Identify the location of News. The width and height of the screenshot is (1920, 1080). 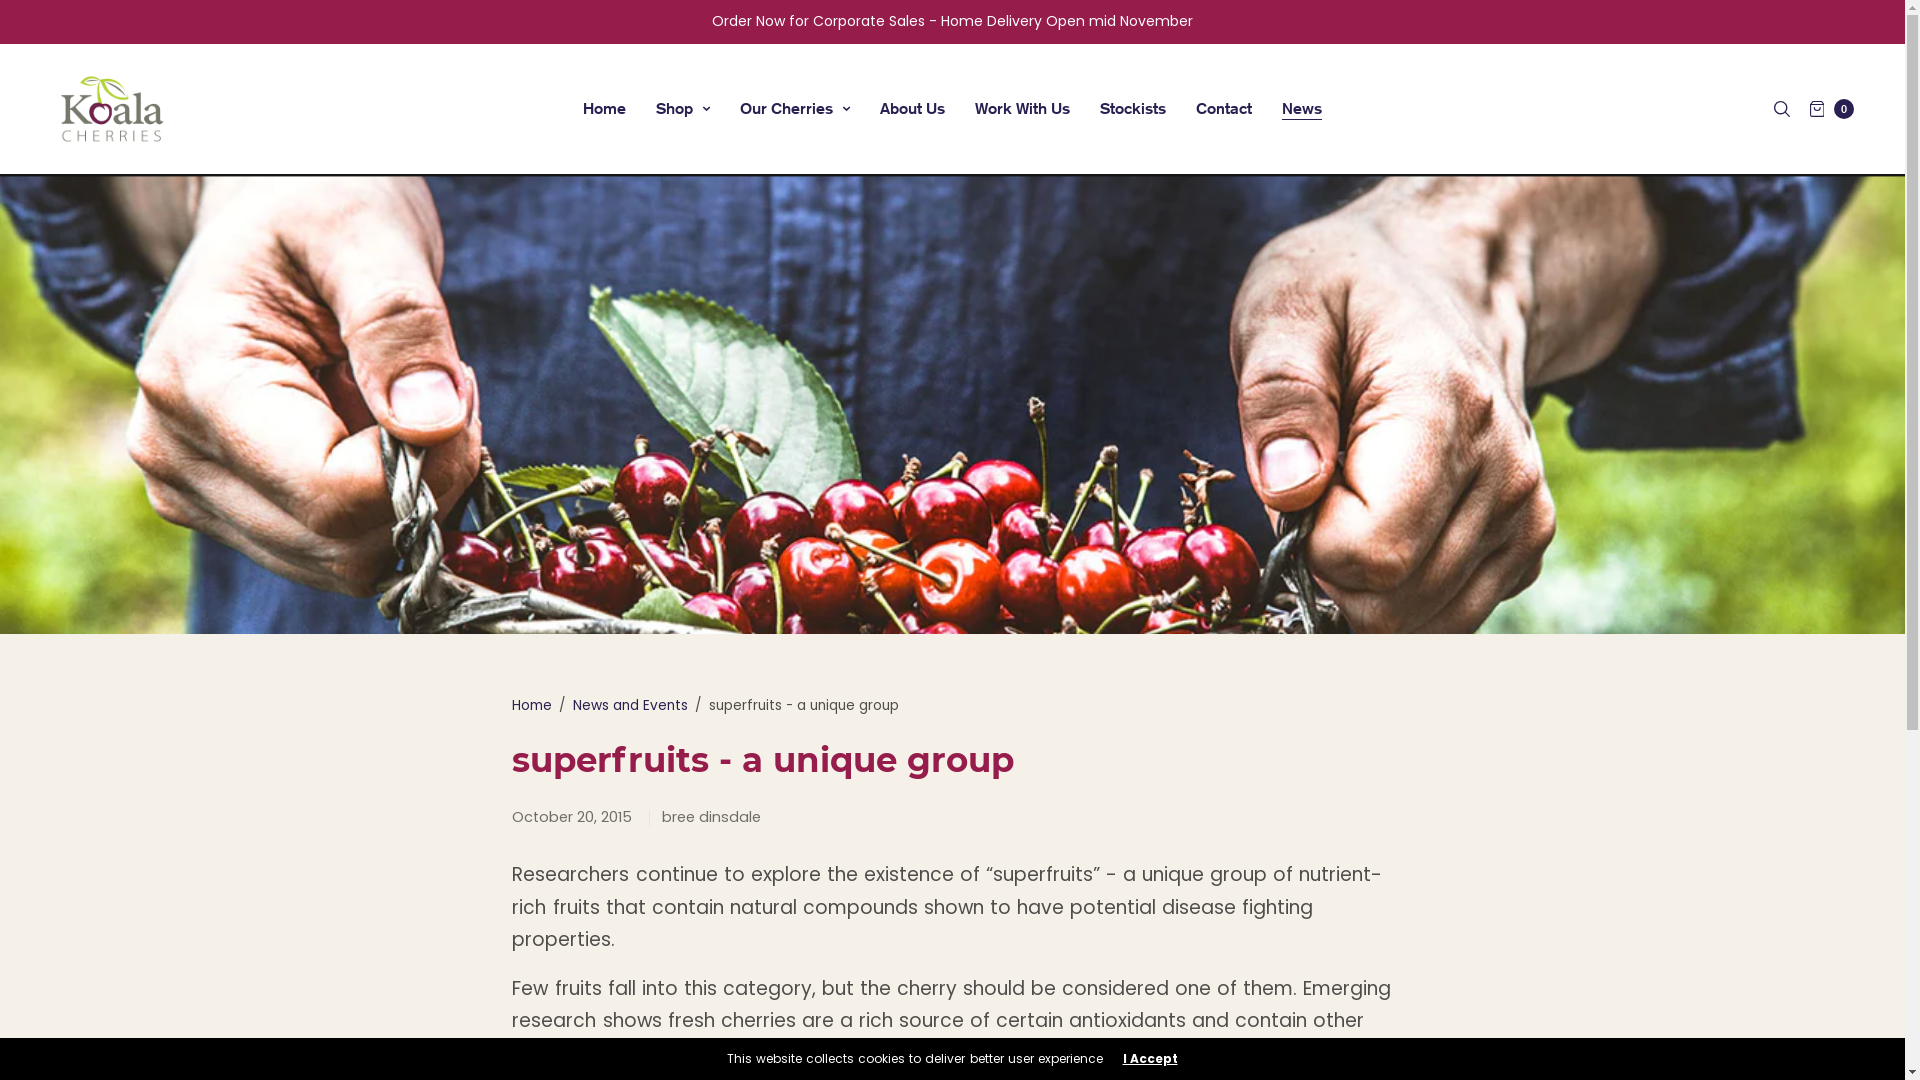
(1302, 109).